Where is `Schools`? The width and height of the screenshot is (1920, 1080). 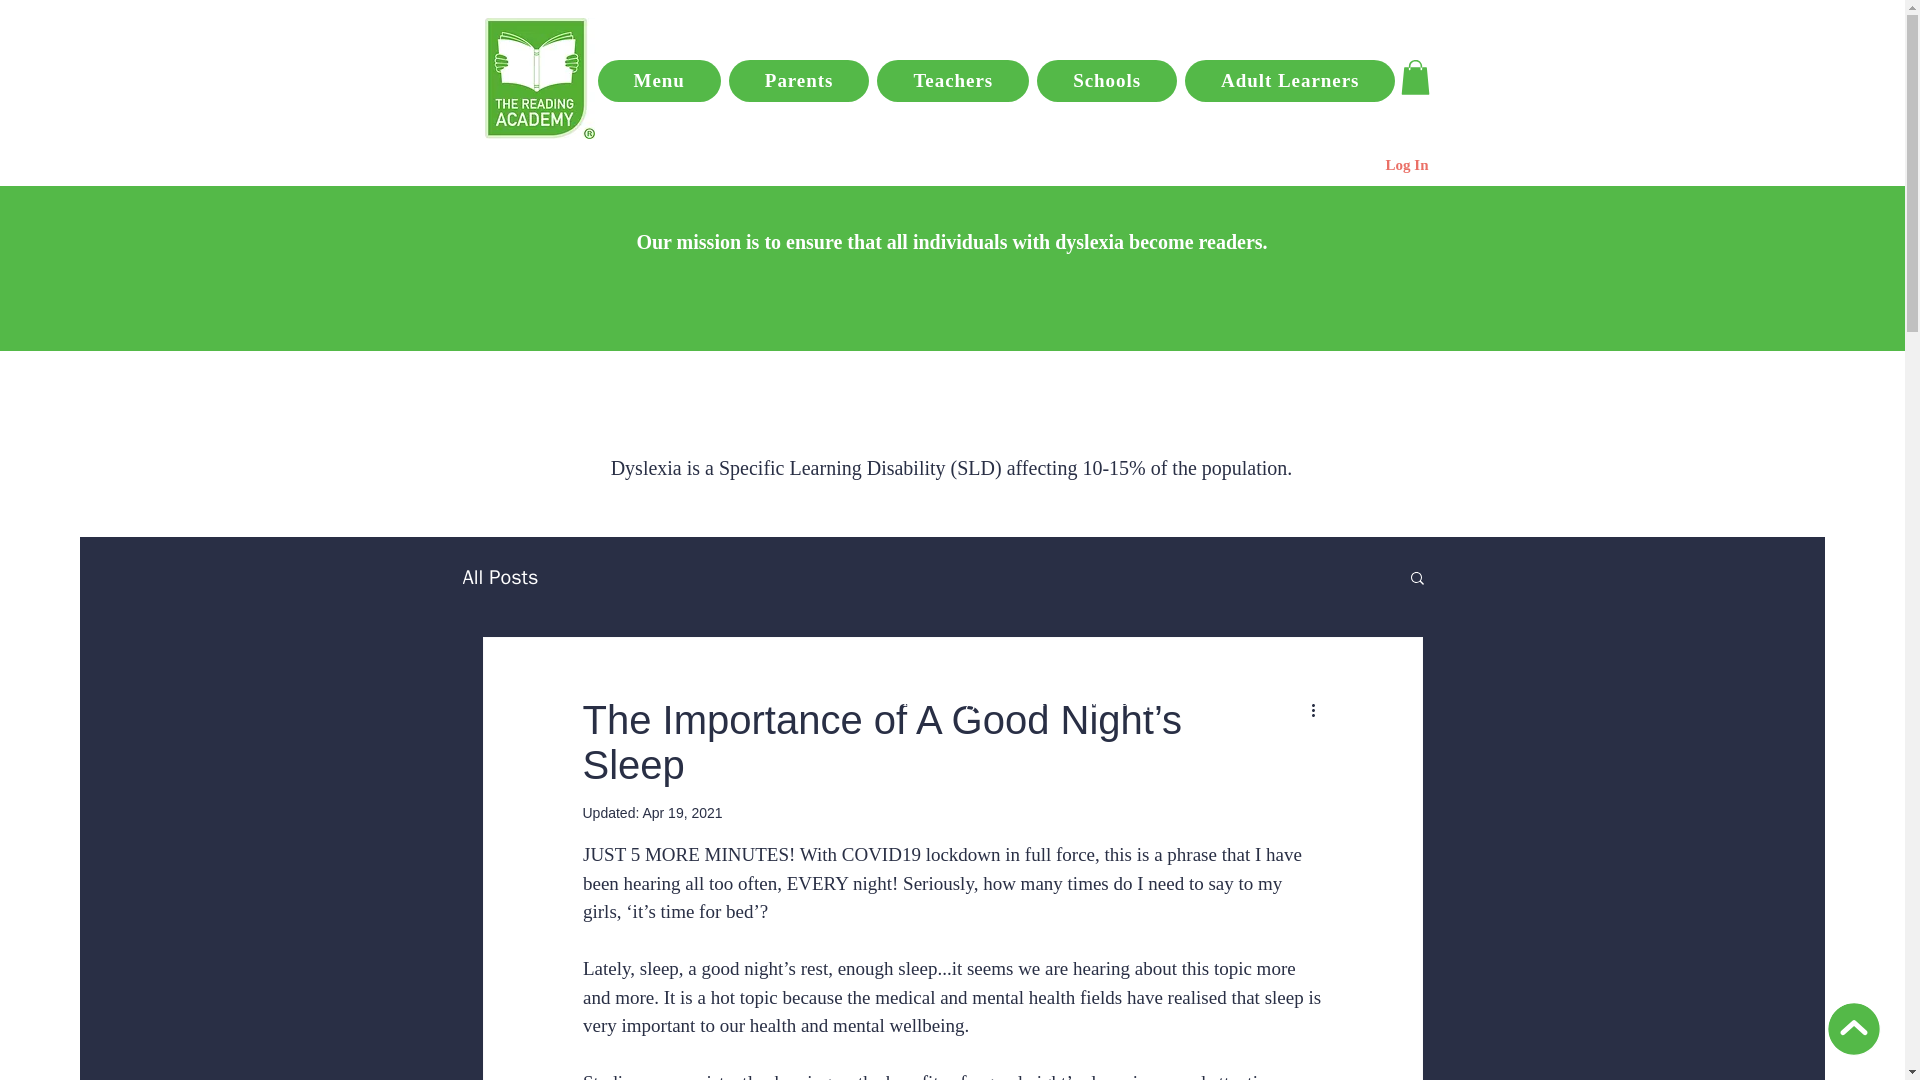
Schools is located at coordinates (1106, 80).